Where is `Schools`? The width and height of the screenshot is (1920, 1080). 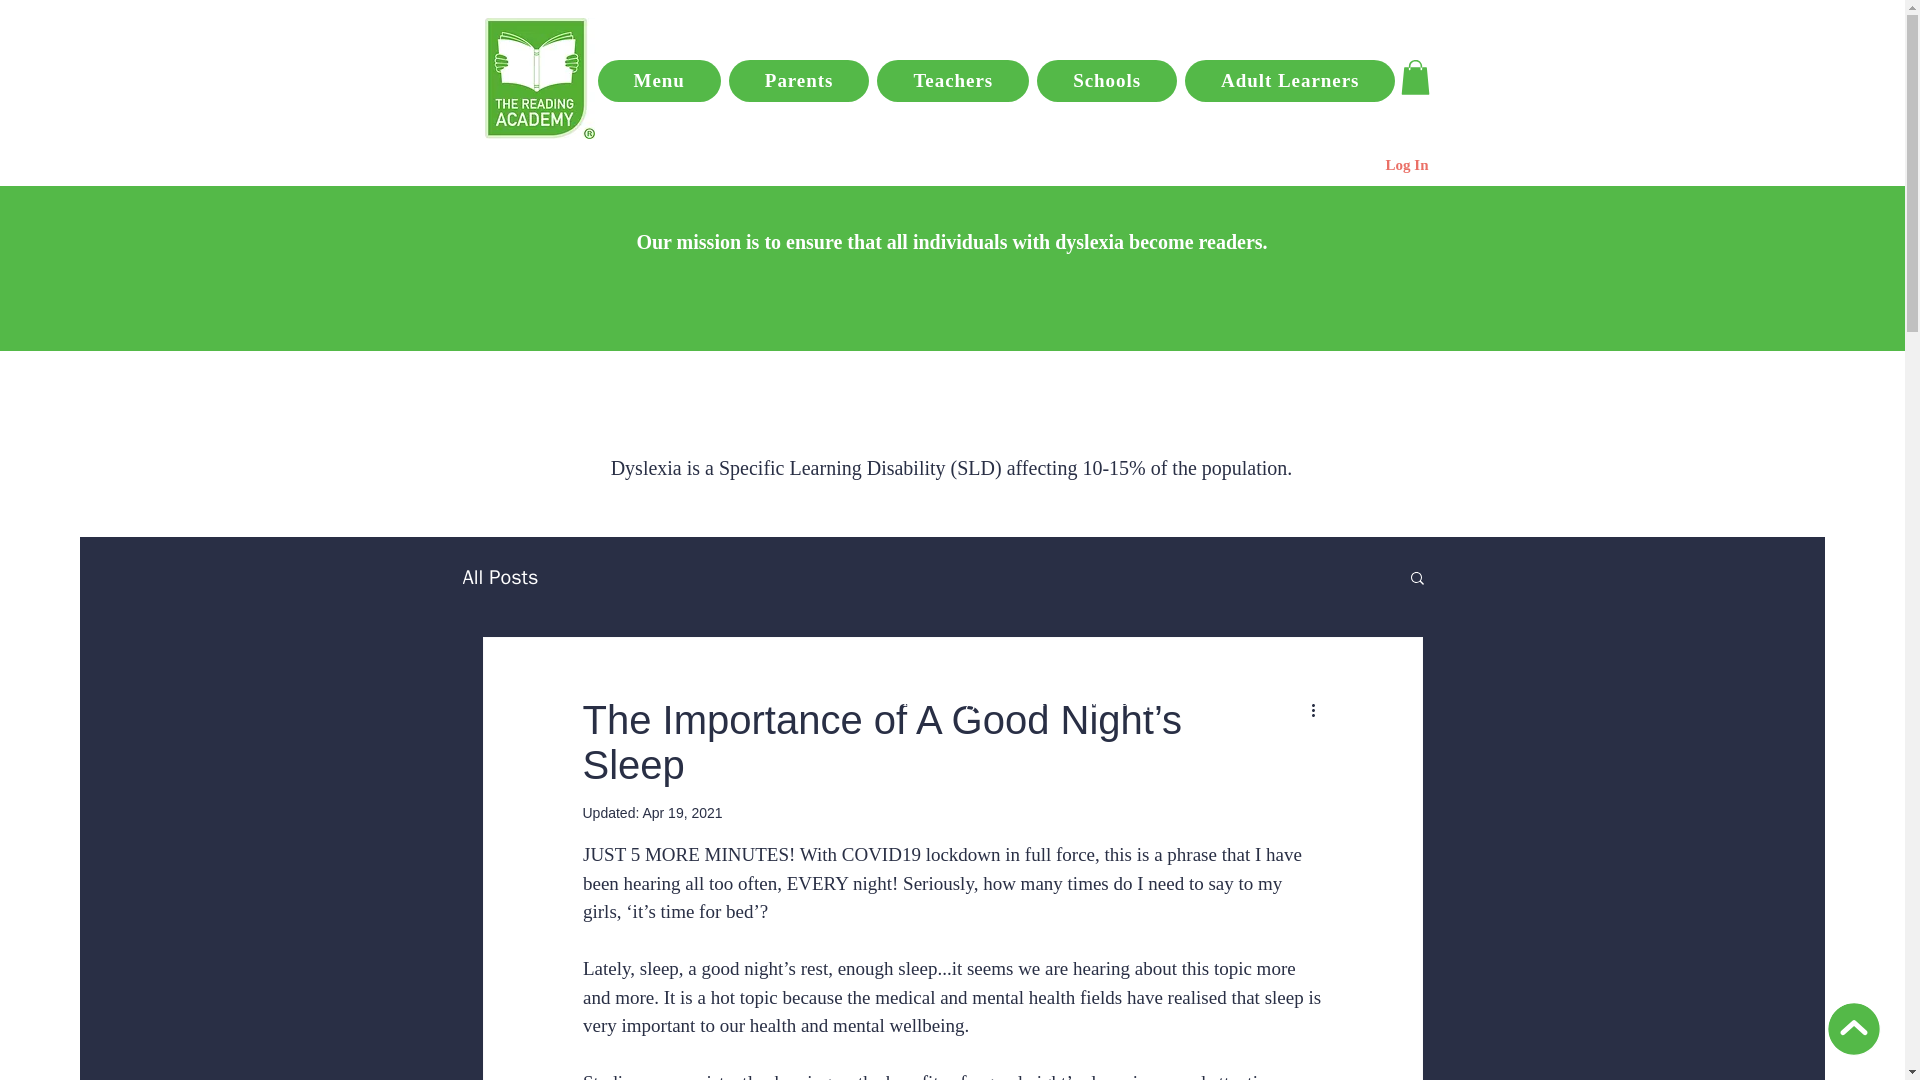
Schools is located at coordinates (1106, 80).